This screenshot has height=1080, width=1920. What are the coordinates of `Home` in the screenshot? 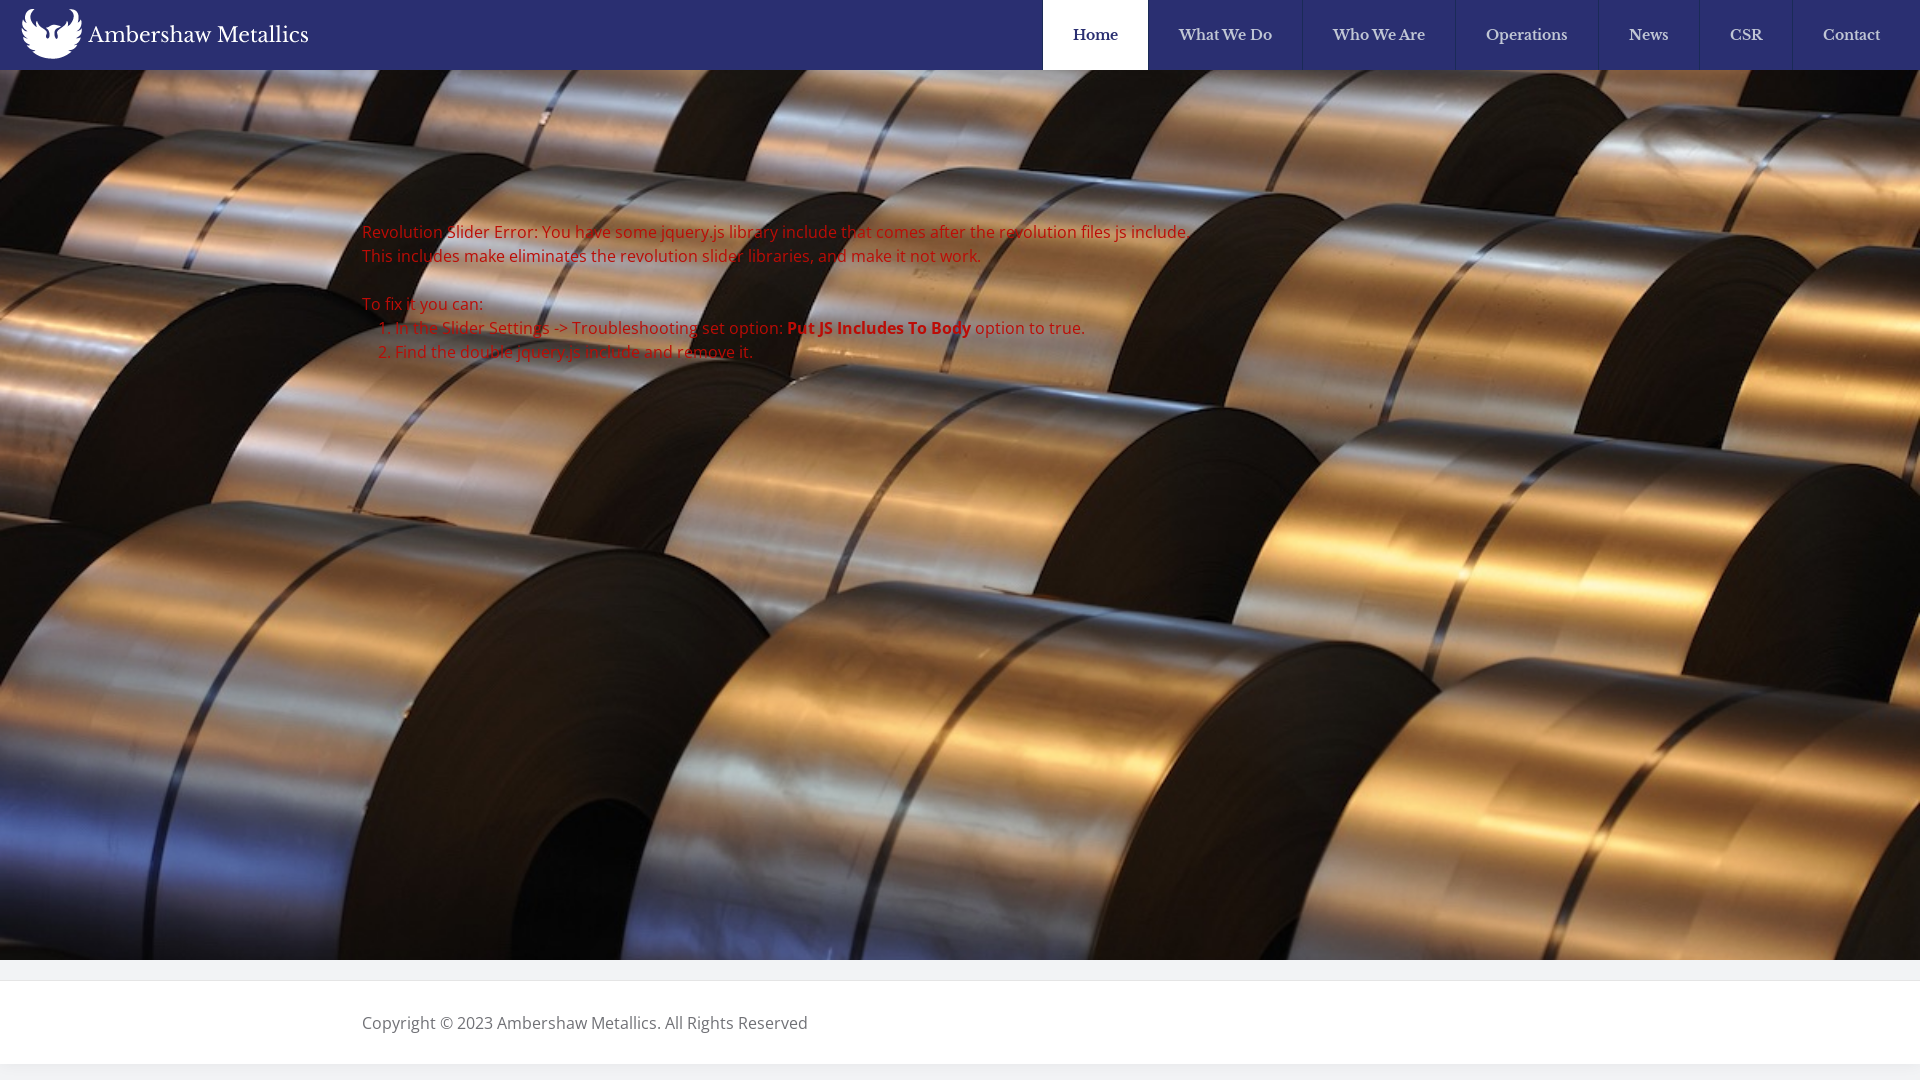 It's located at (1096, 35).